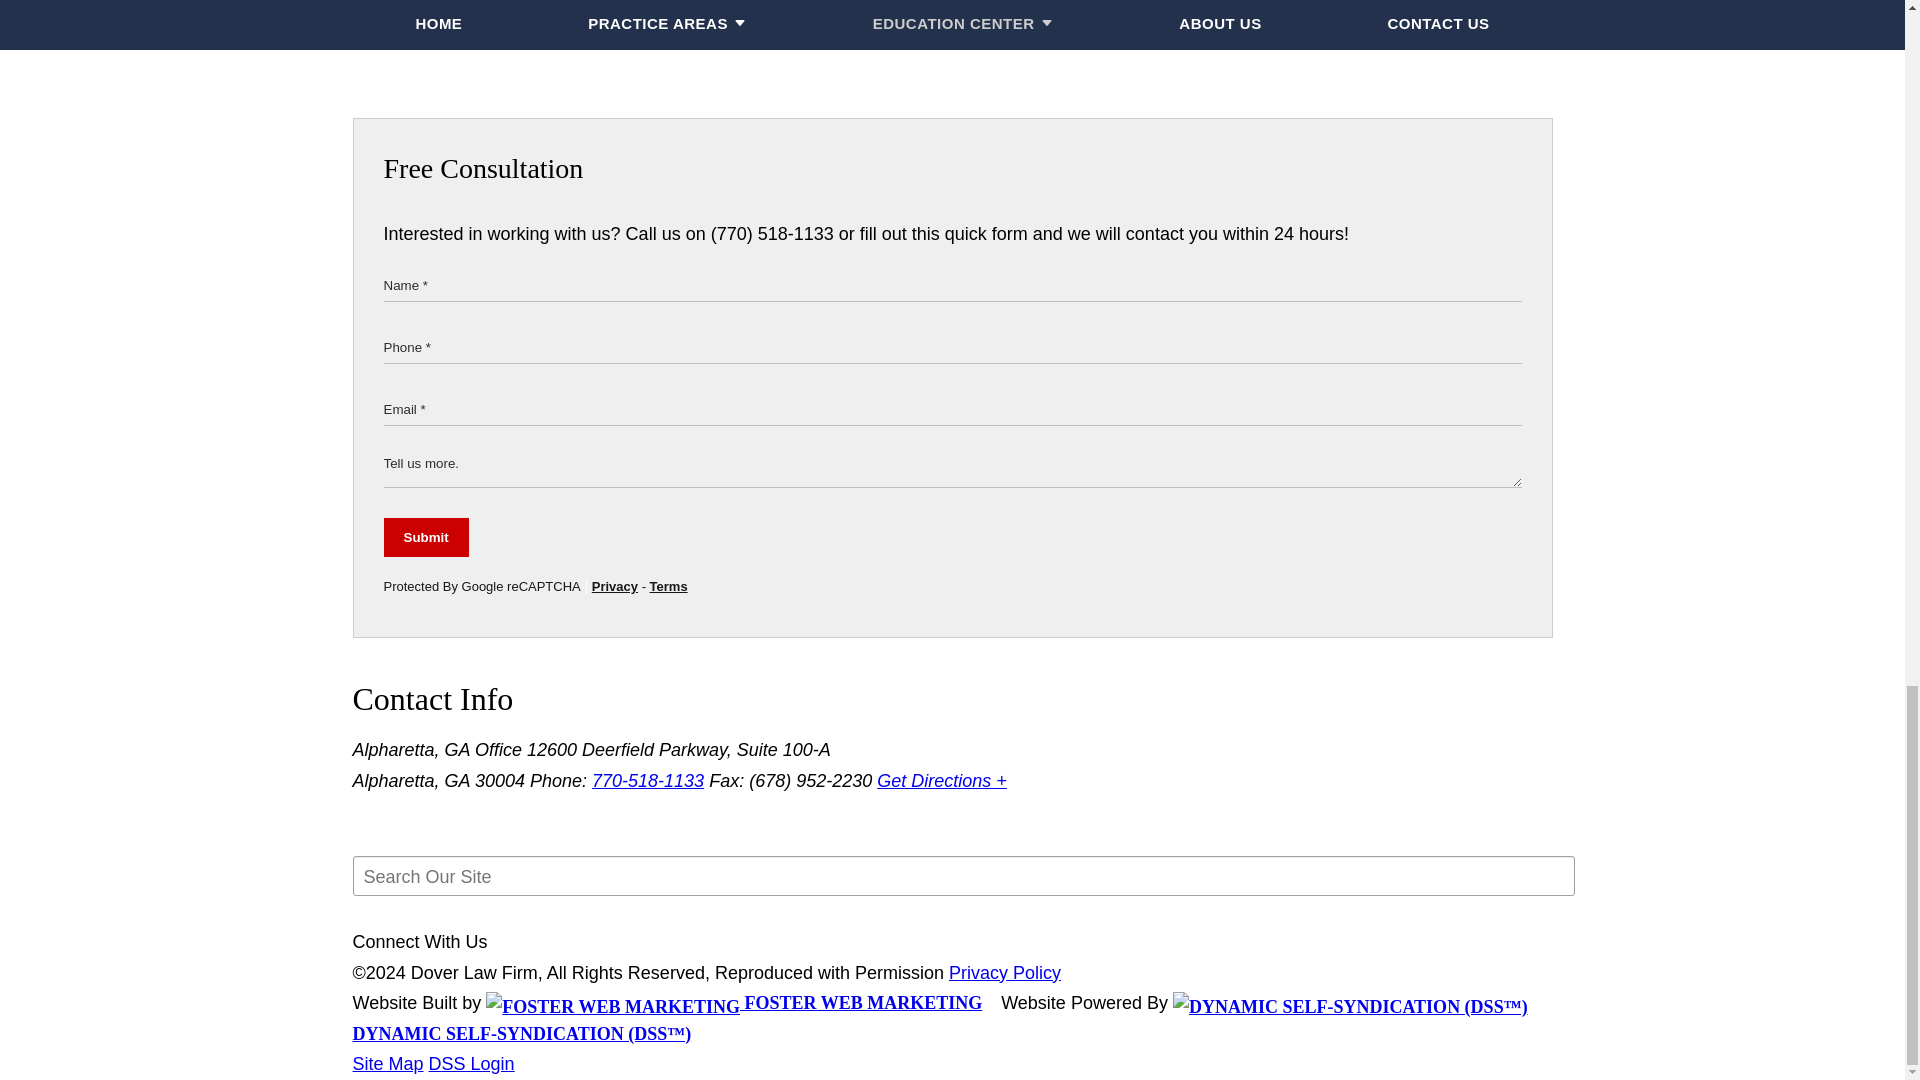  I want to click on Terms, so click(668, 586).